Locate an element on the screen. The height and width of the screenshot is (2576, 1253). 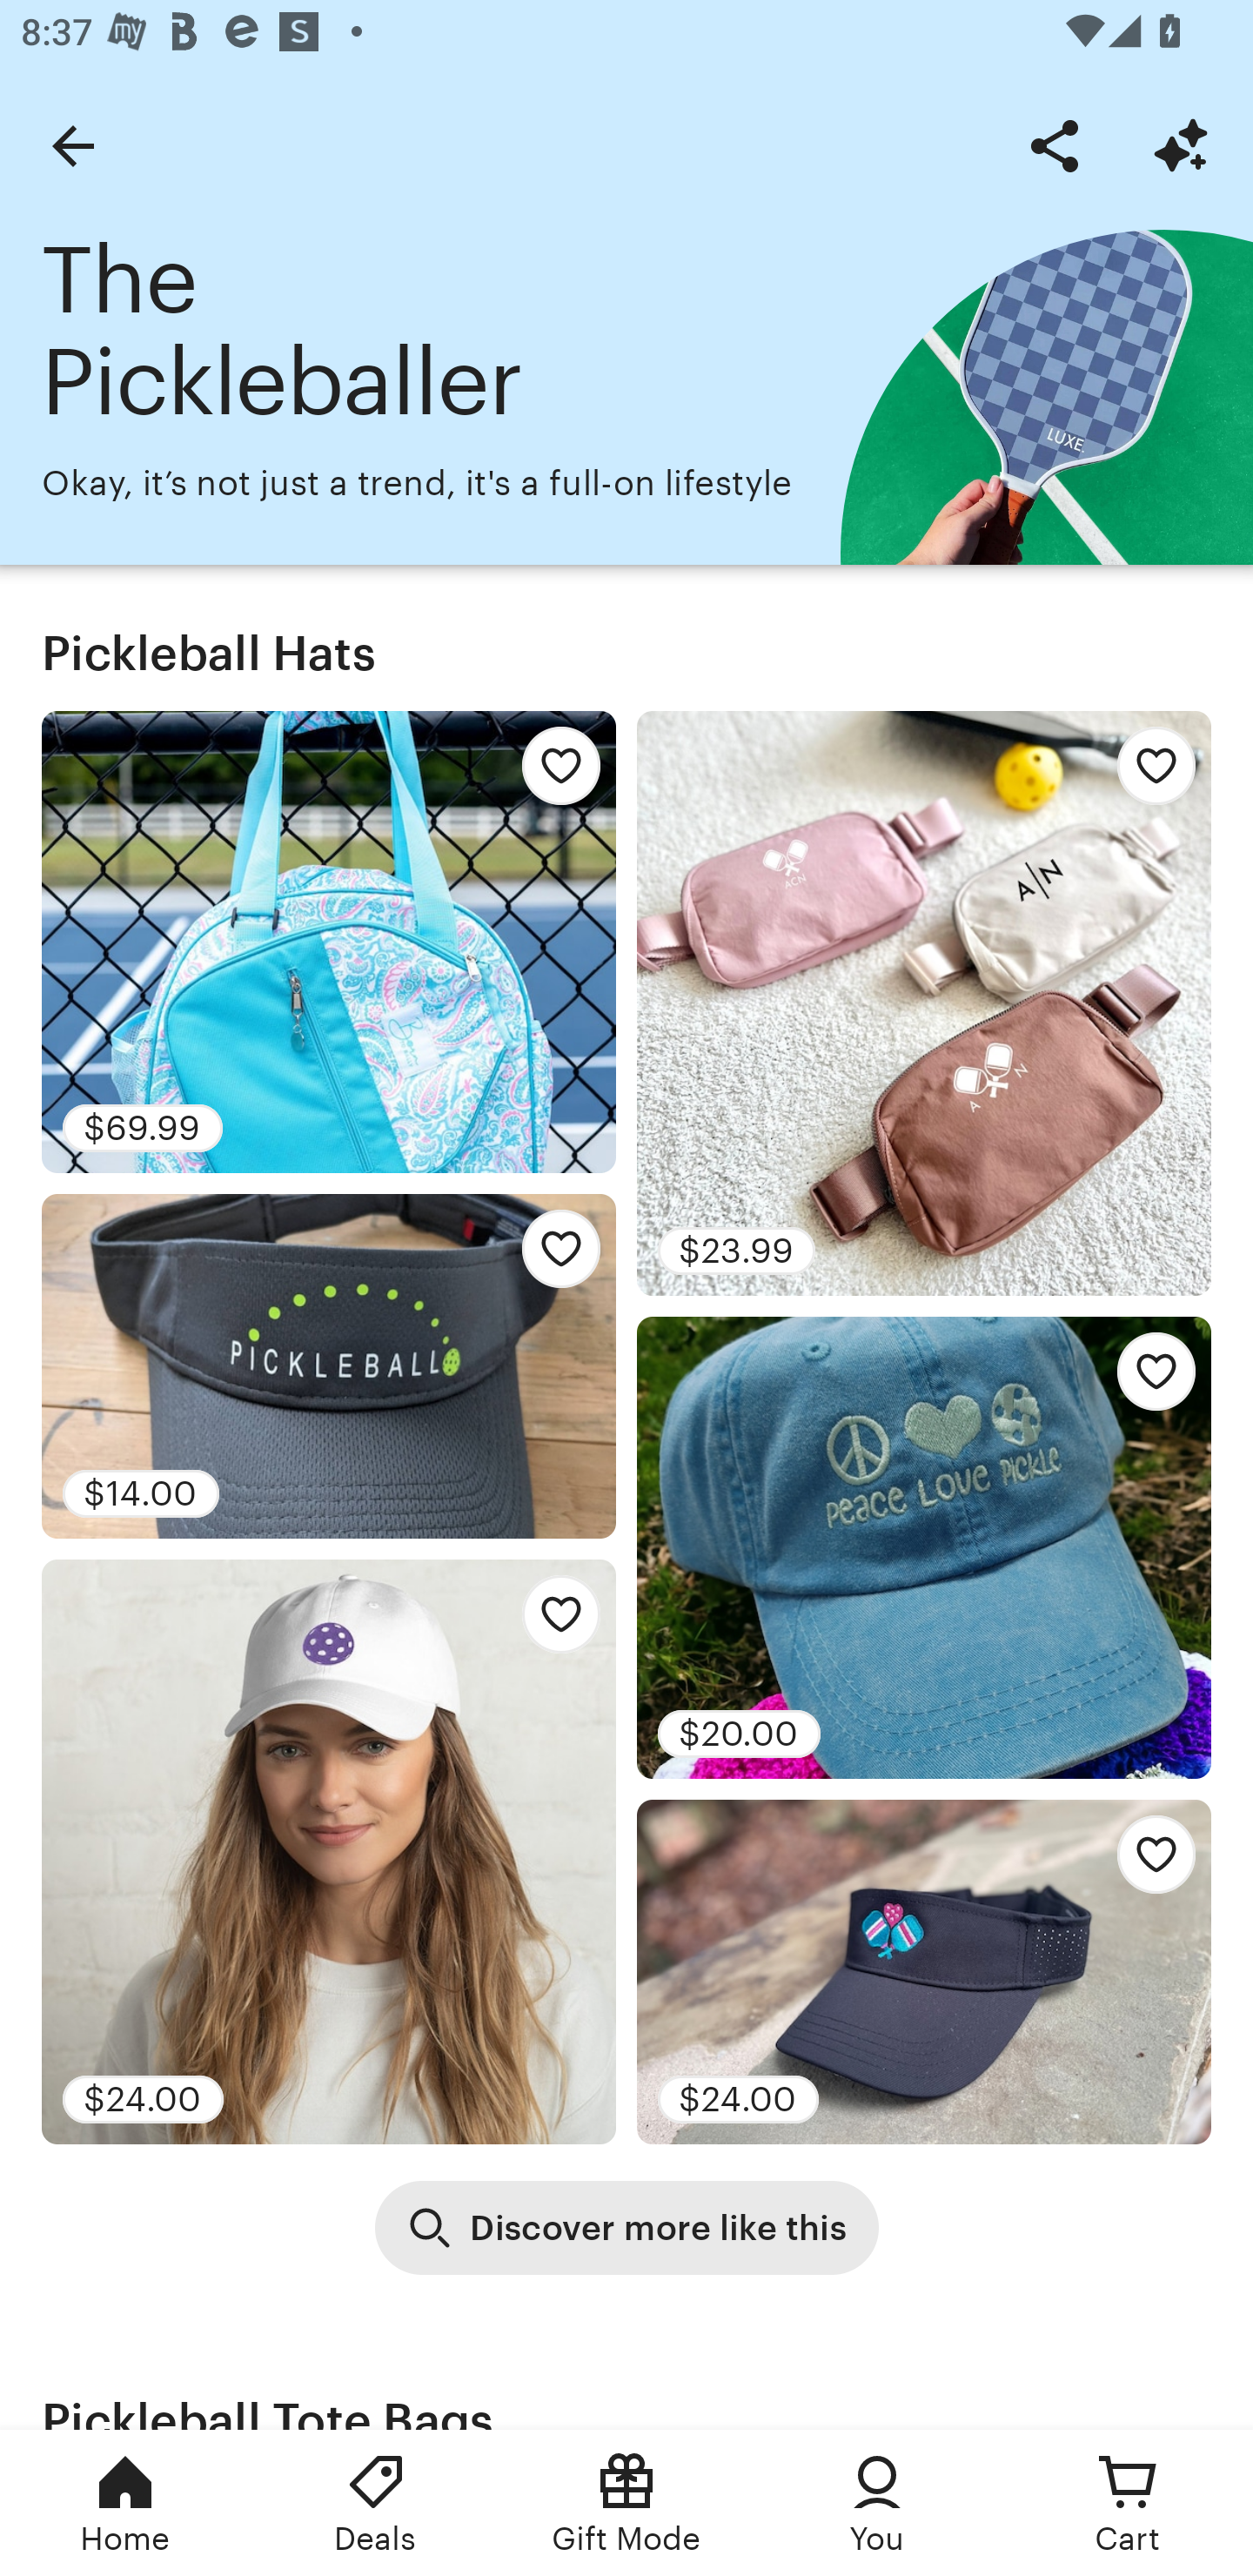
$20.00 is located at coordinates (924, 1547).